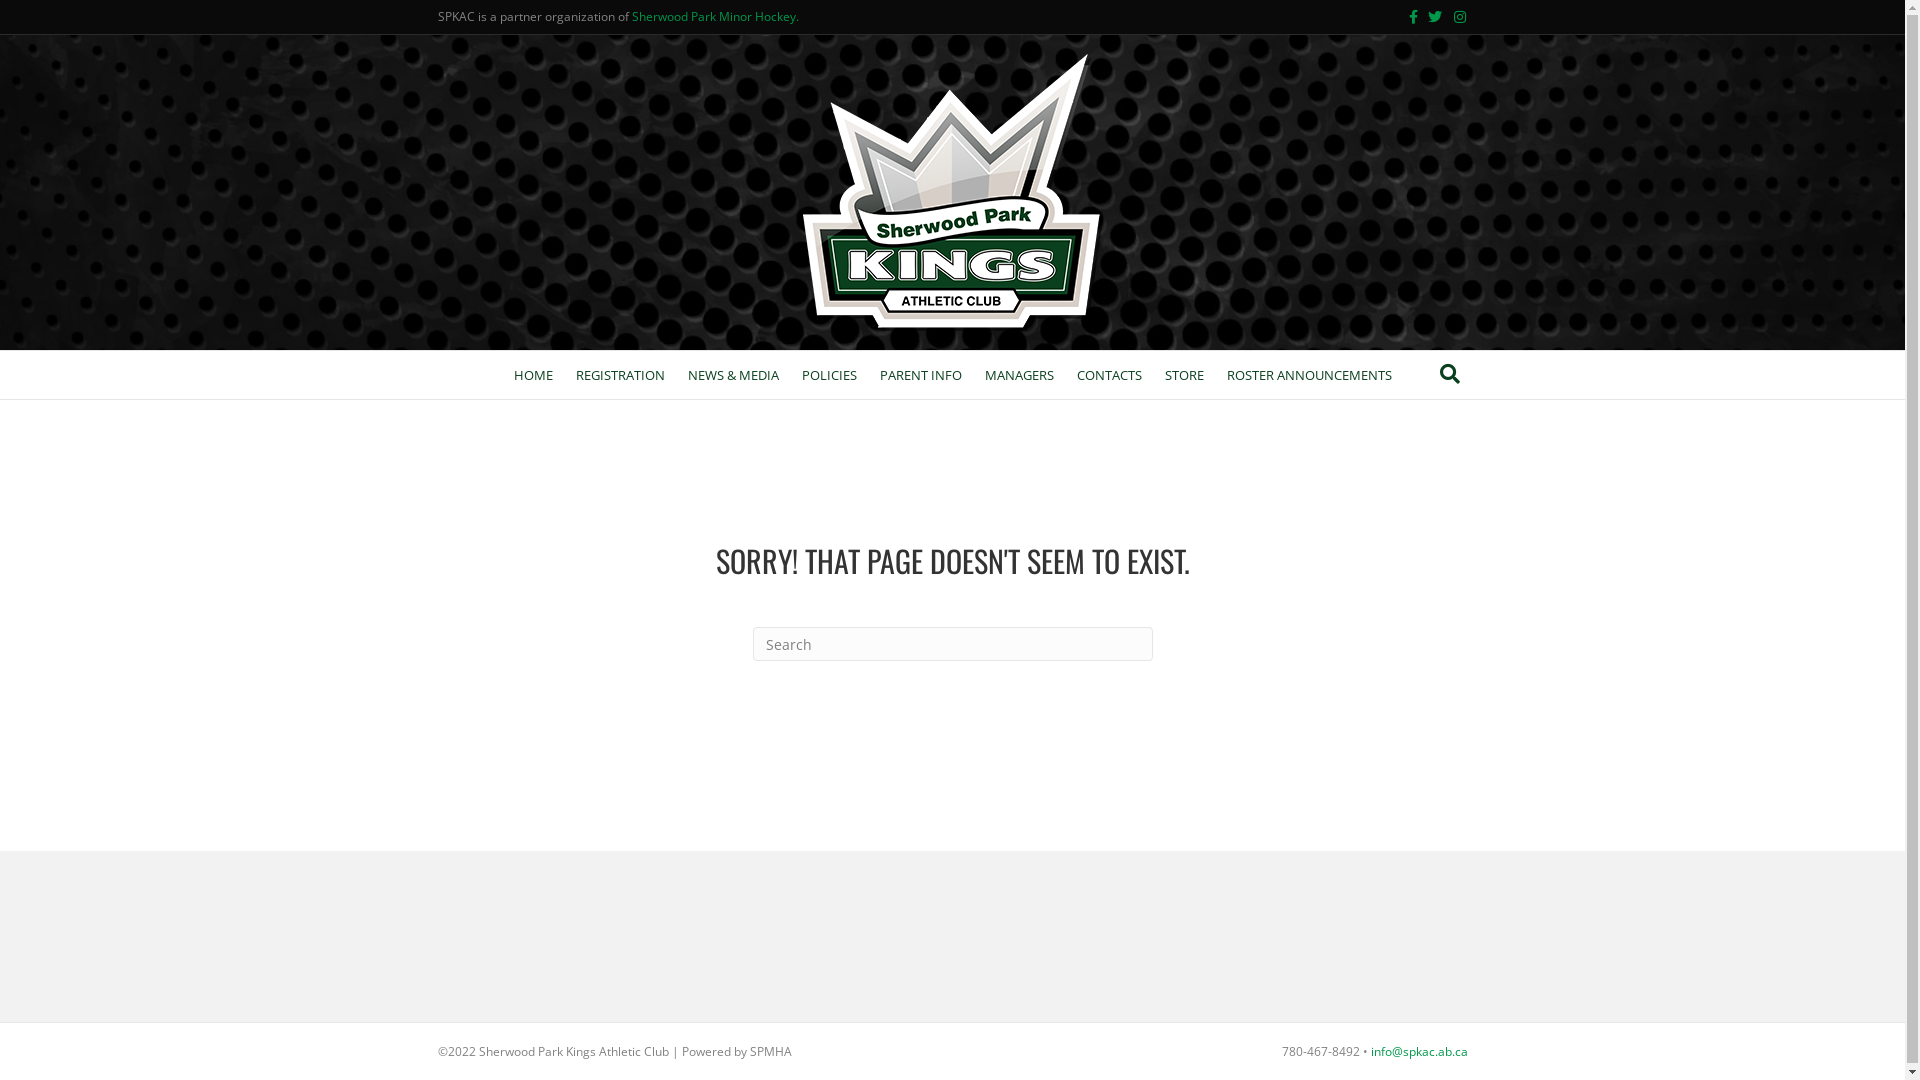 Image resolution: width=1920 pixels, height=1080 pixels. What do you see at coordinates (1418, 1052) in the screenshot?
I see `info@spkac.ab.ca` at bounding box center [1418, 1052].